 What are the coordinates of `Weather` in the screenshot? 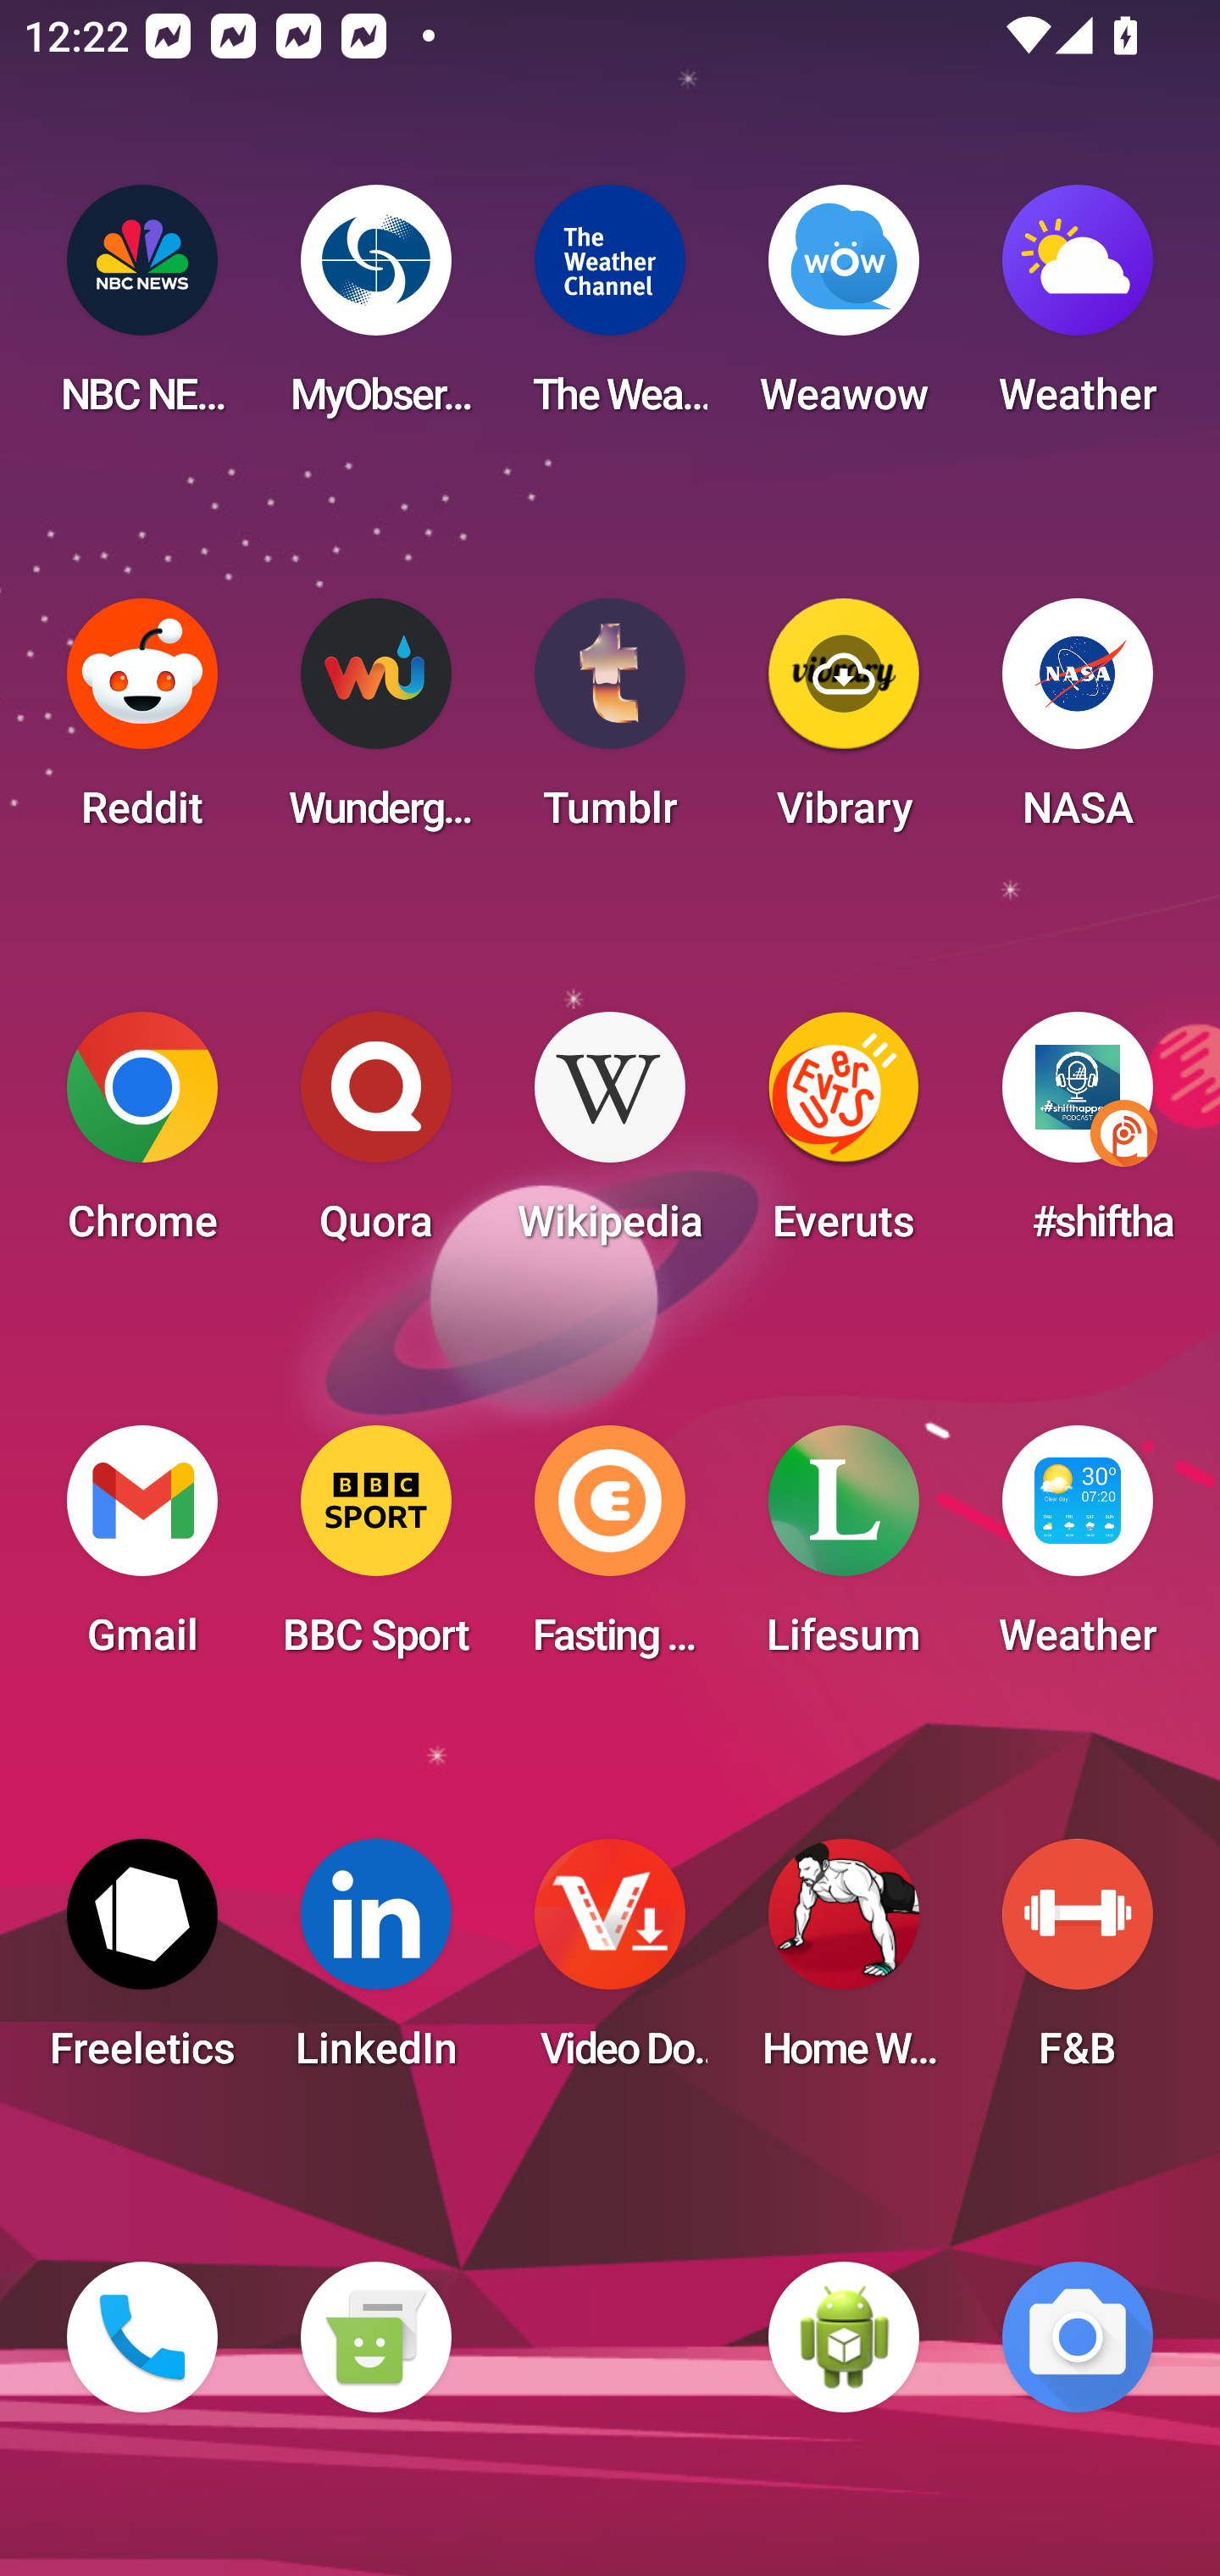 It's located at (1078, 310).